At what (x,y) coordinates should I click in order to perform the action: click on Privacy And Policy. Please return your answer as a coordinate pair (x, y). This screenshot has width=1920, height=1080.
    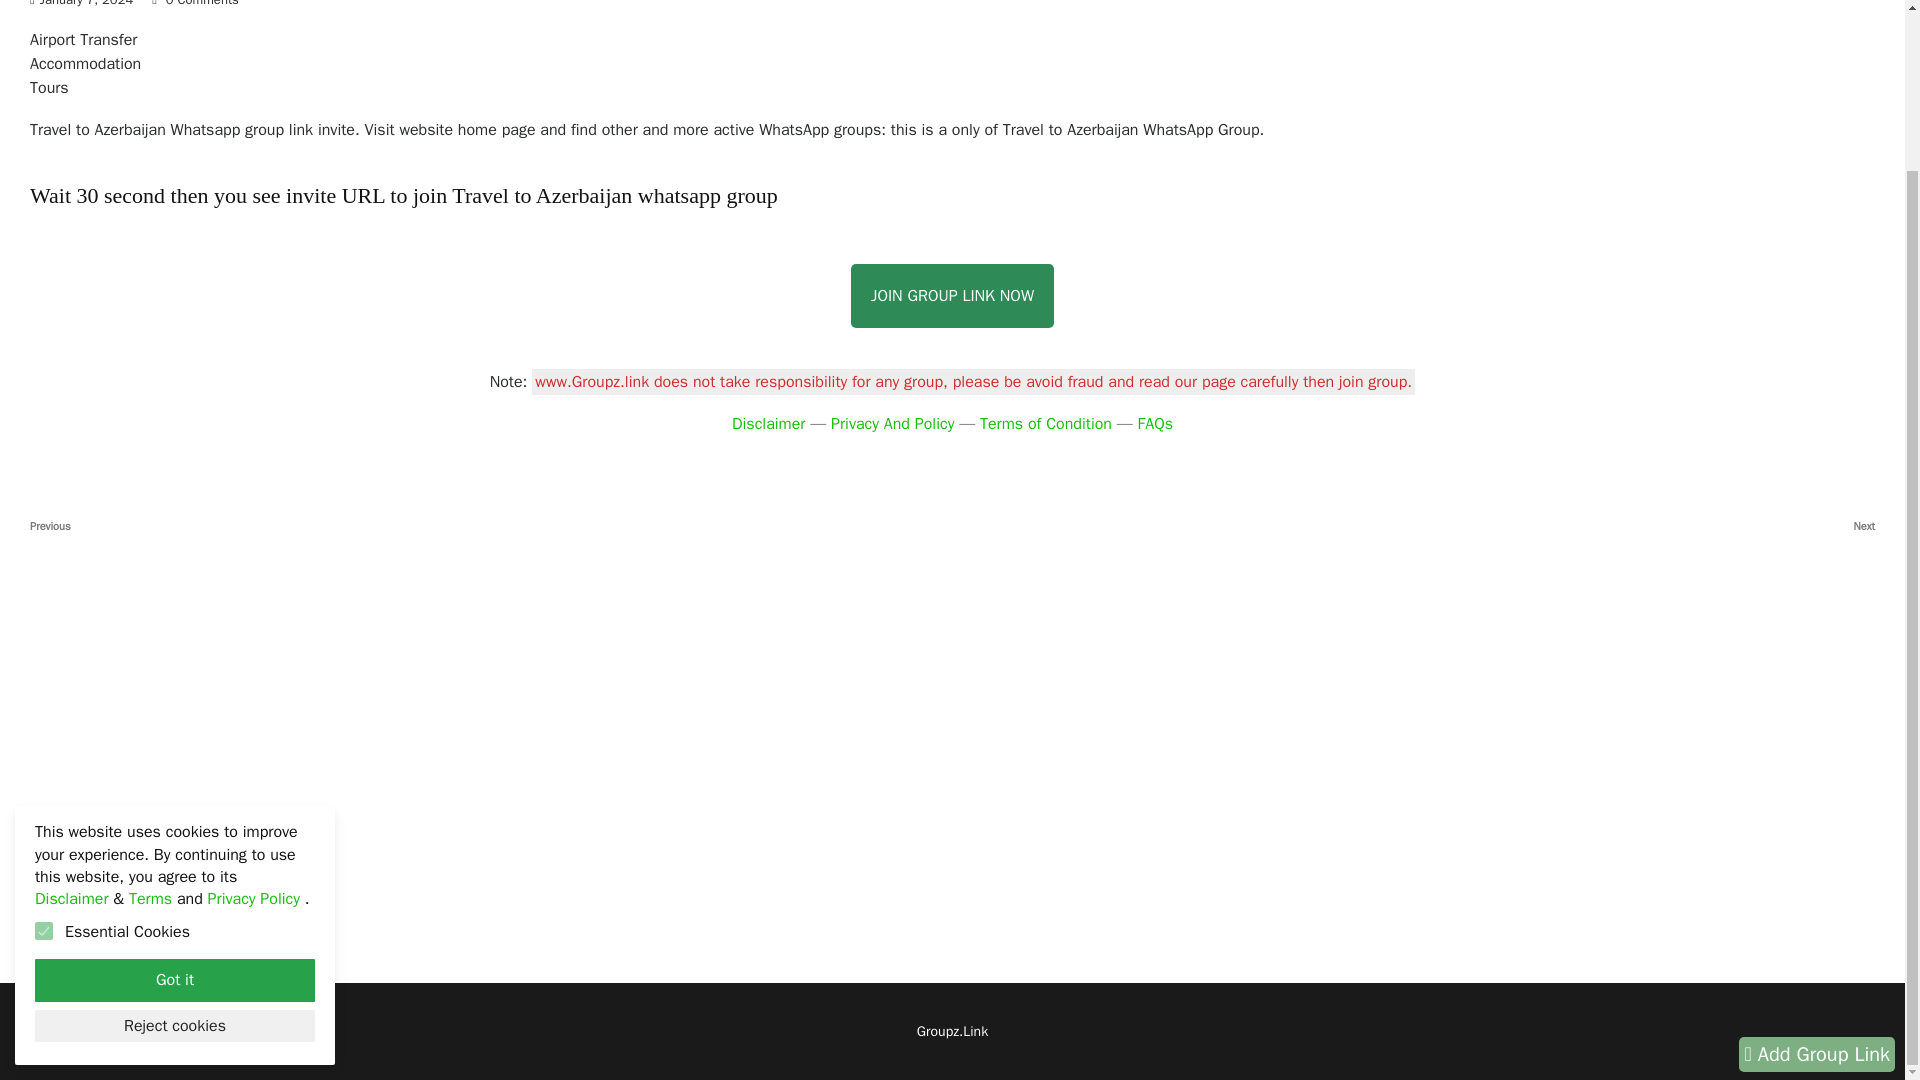
    Looking at the image, I should click on (1817, 865).